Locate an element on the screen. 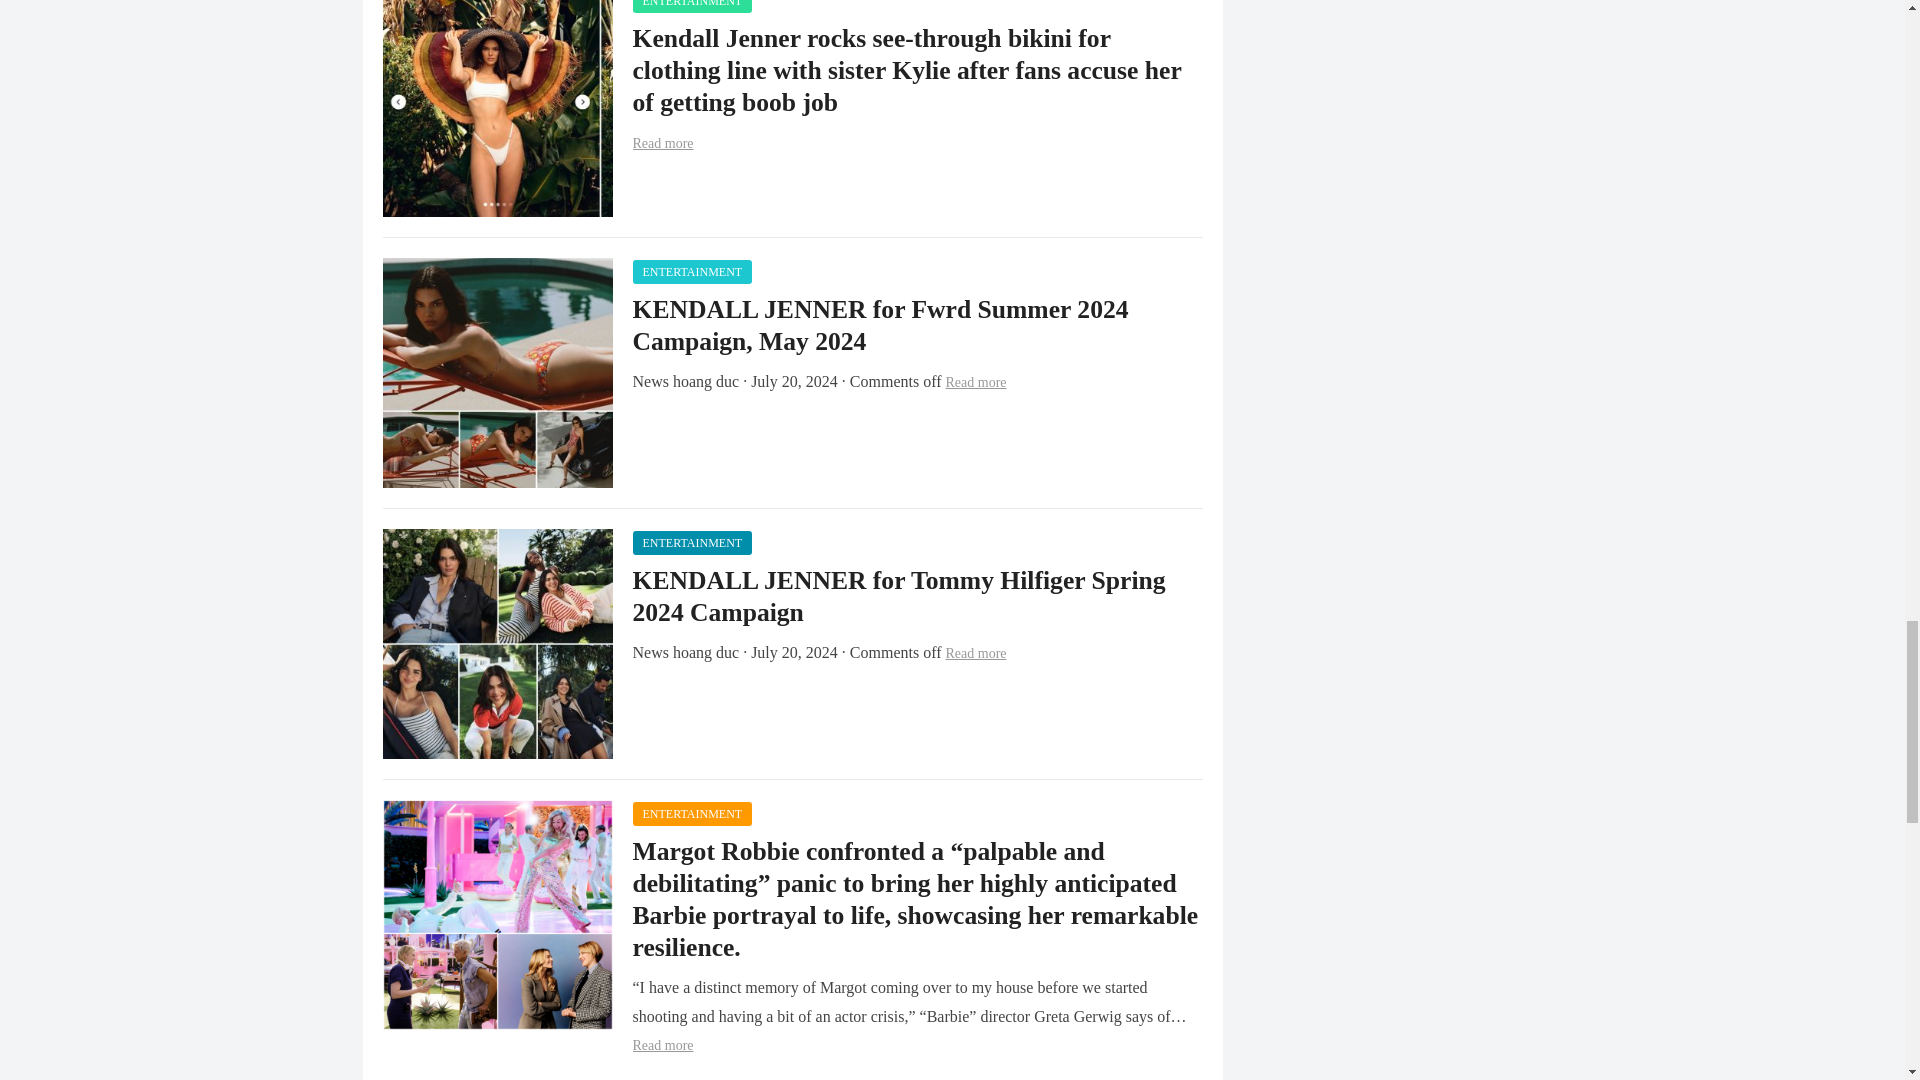 Image resolution: width=1920 pixels, height=1080 pixels. ENTERTAINMENT is located at coordinates (692, 543).